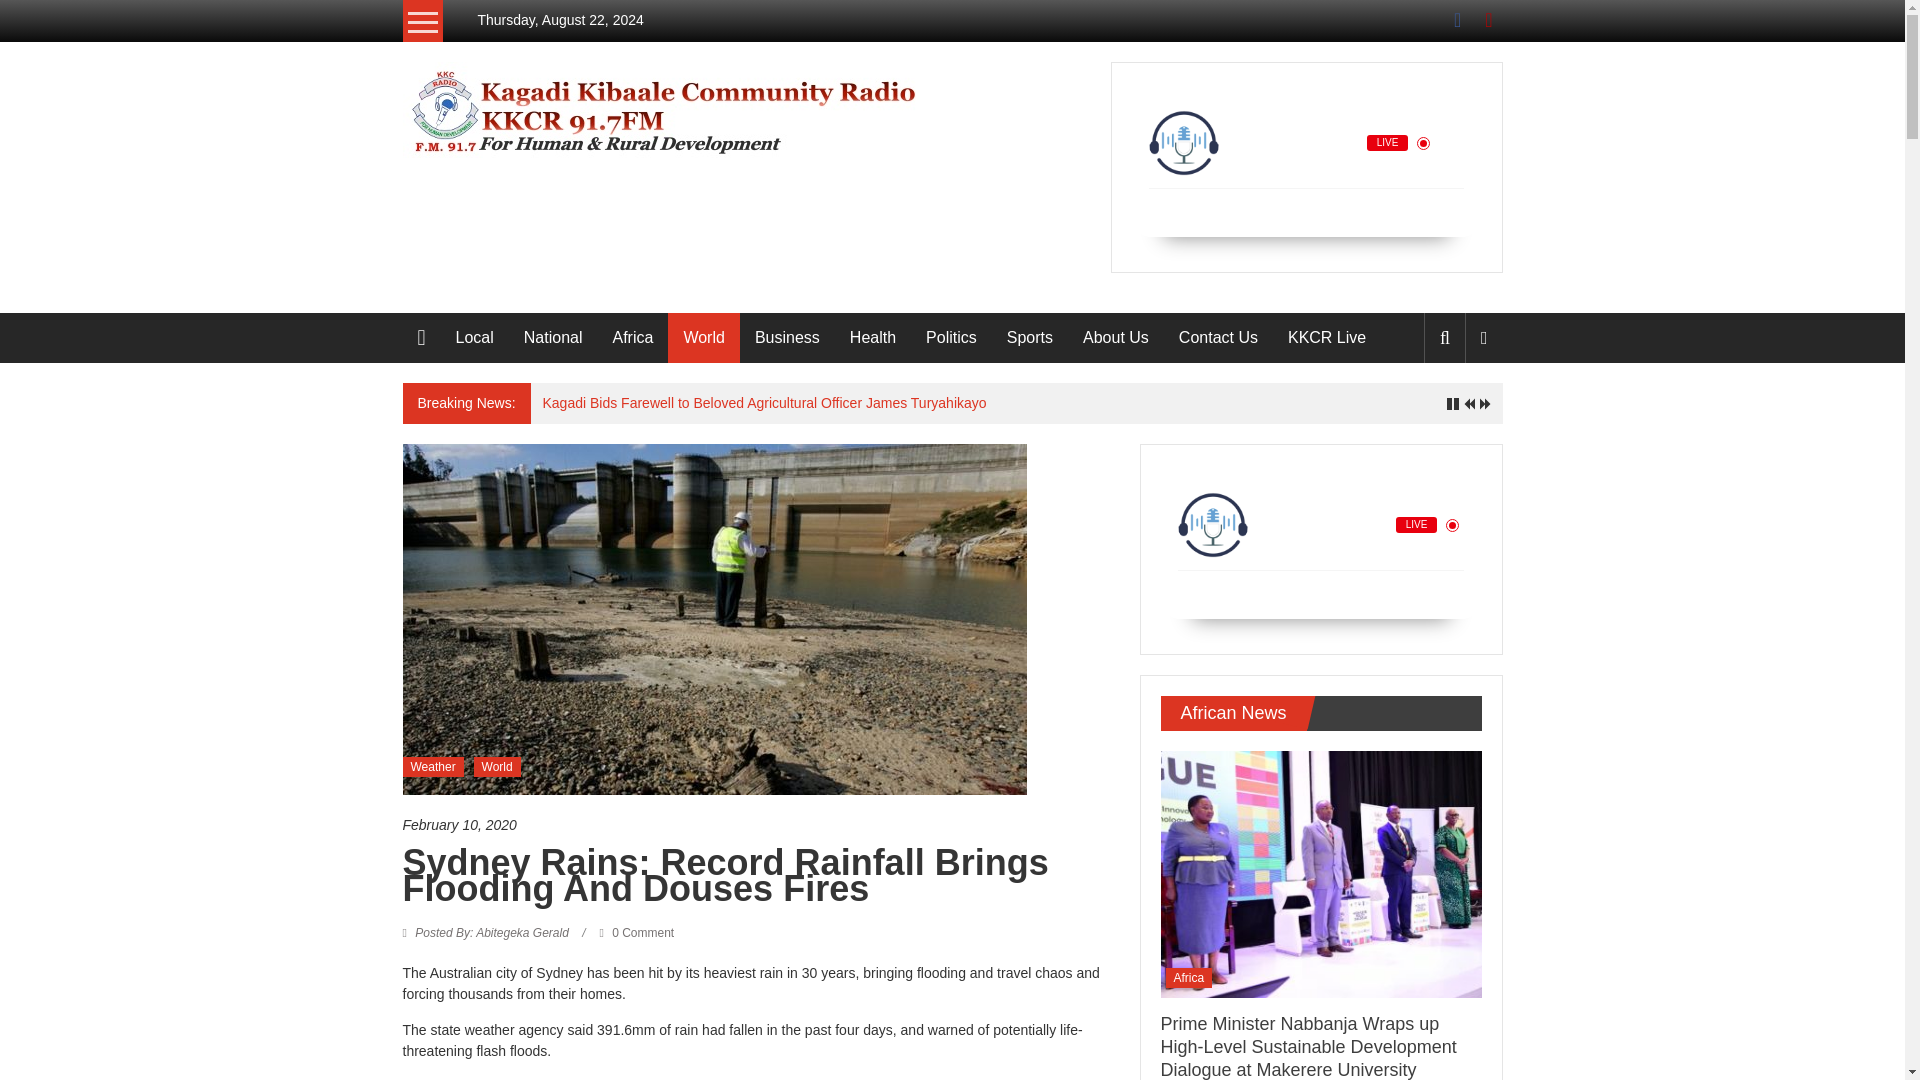 The image size is (1920, 1080). Describe the element at coordinates (492, 932) in the screenshot. I see `Abitegeka Gerald` at that location.